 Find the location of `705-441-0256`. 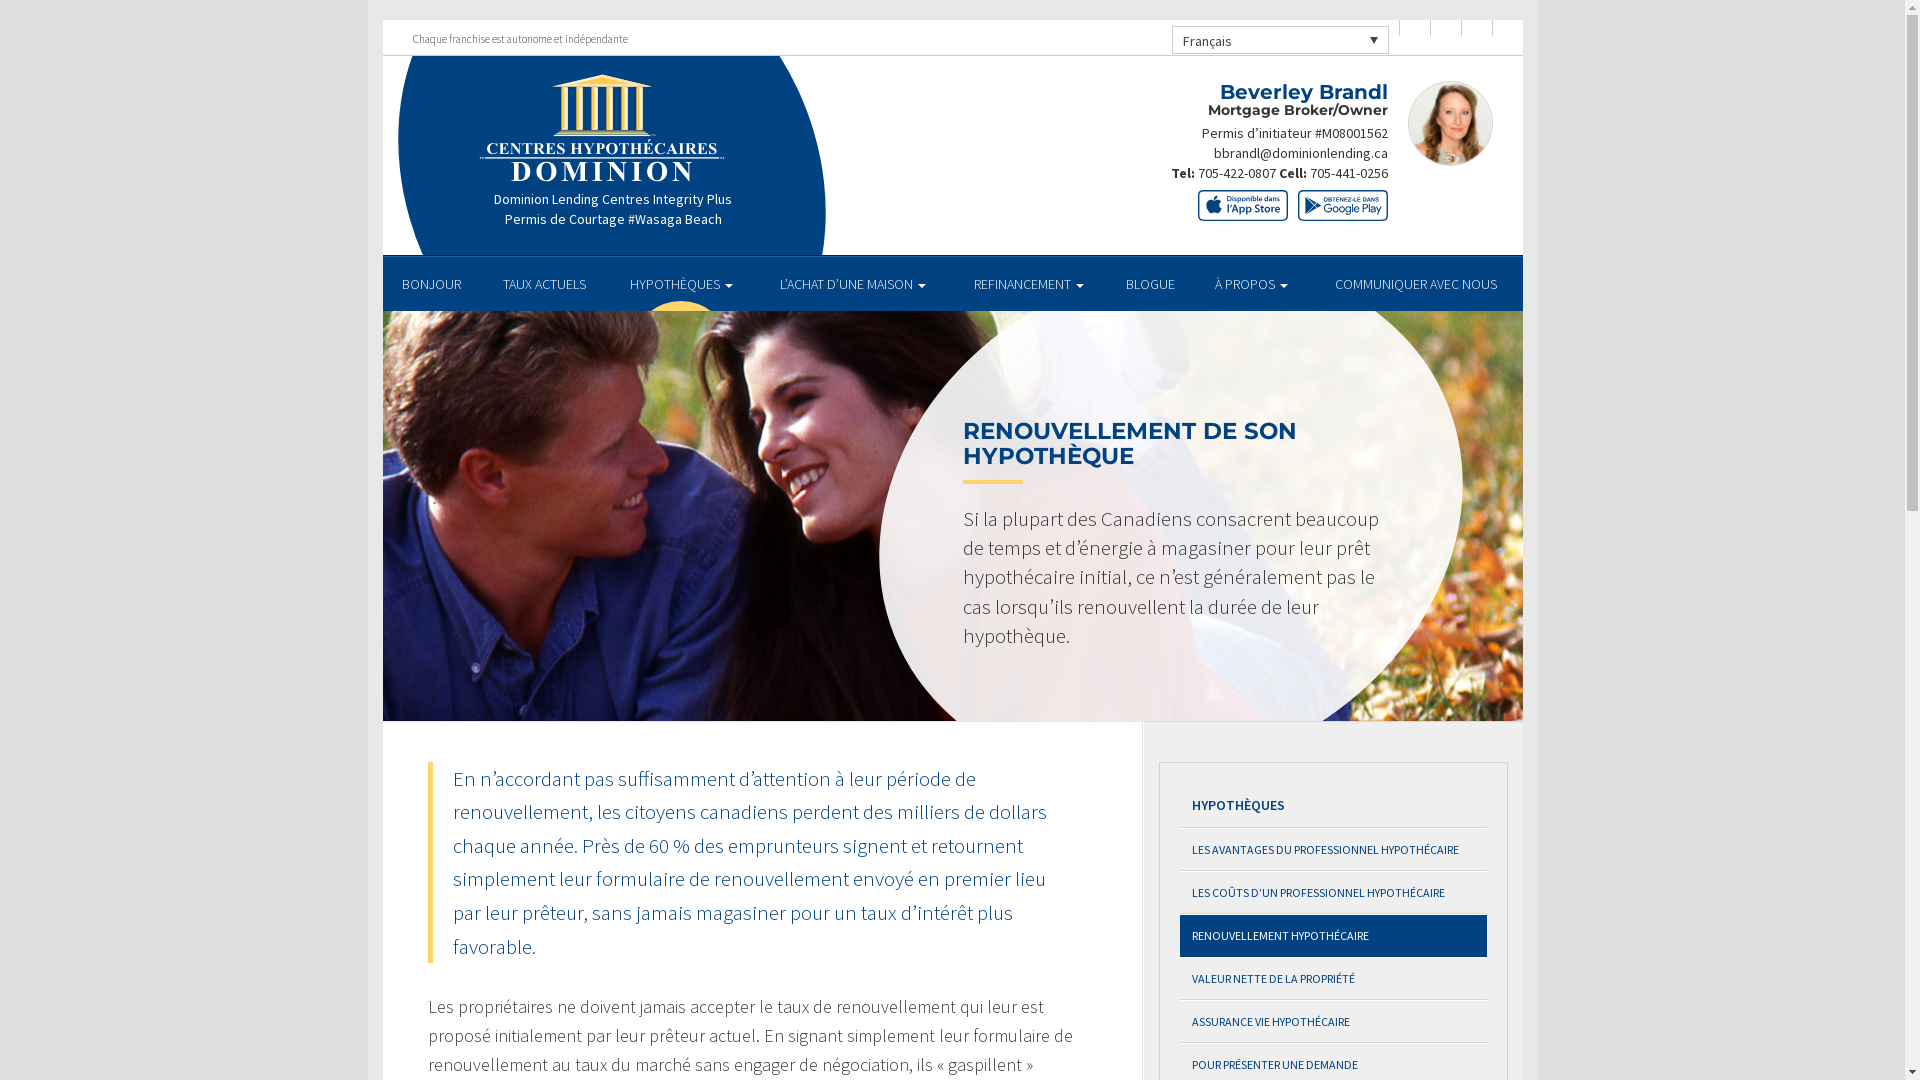

705-441-0256 is located at coordinates (1349, 173).